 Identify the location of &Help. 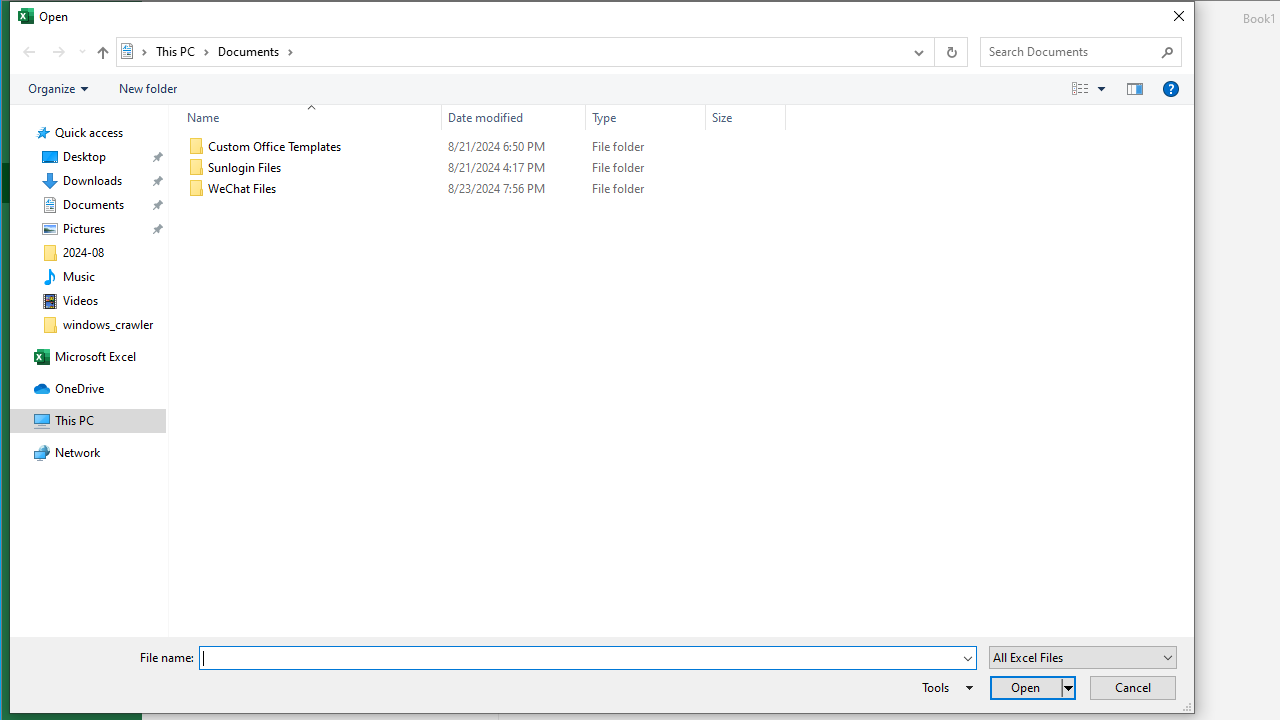
(1171, 89).